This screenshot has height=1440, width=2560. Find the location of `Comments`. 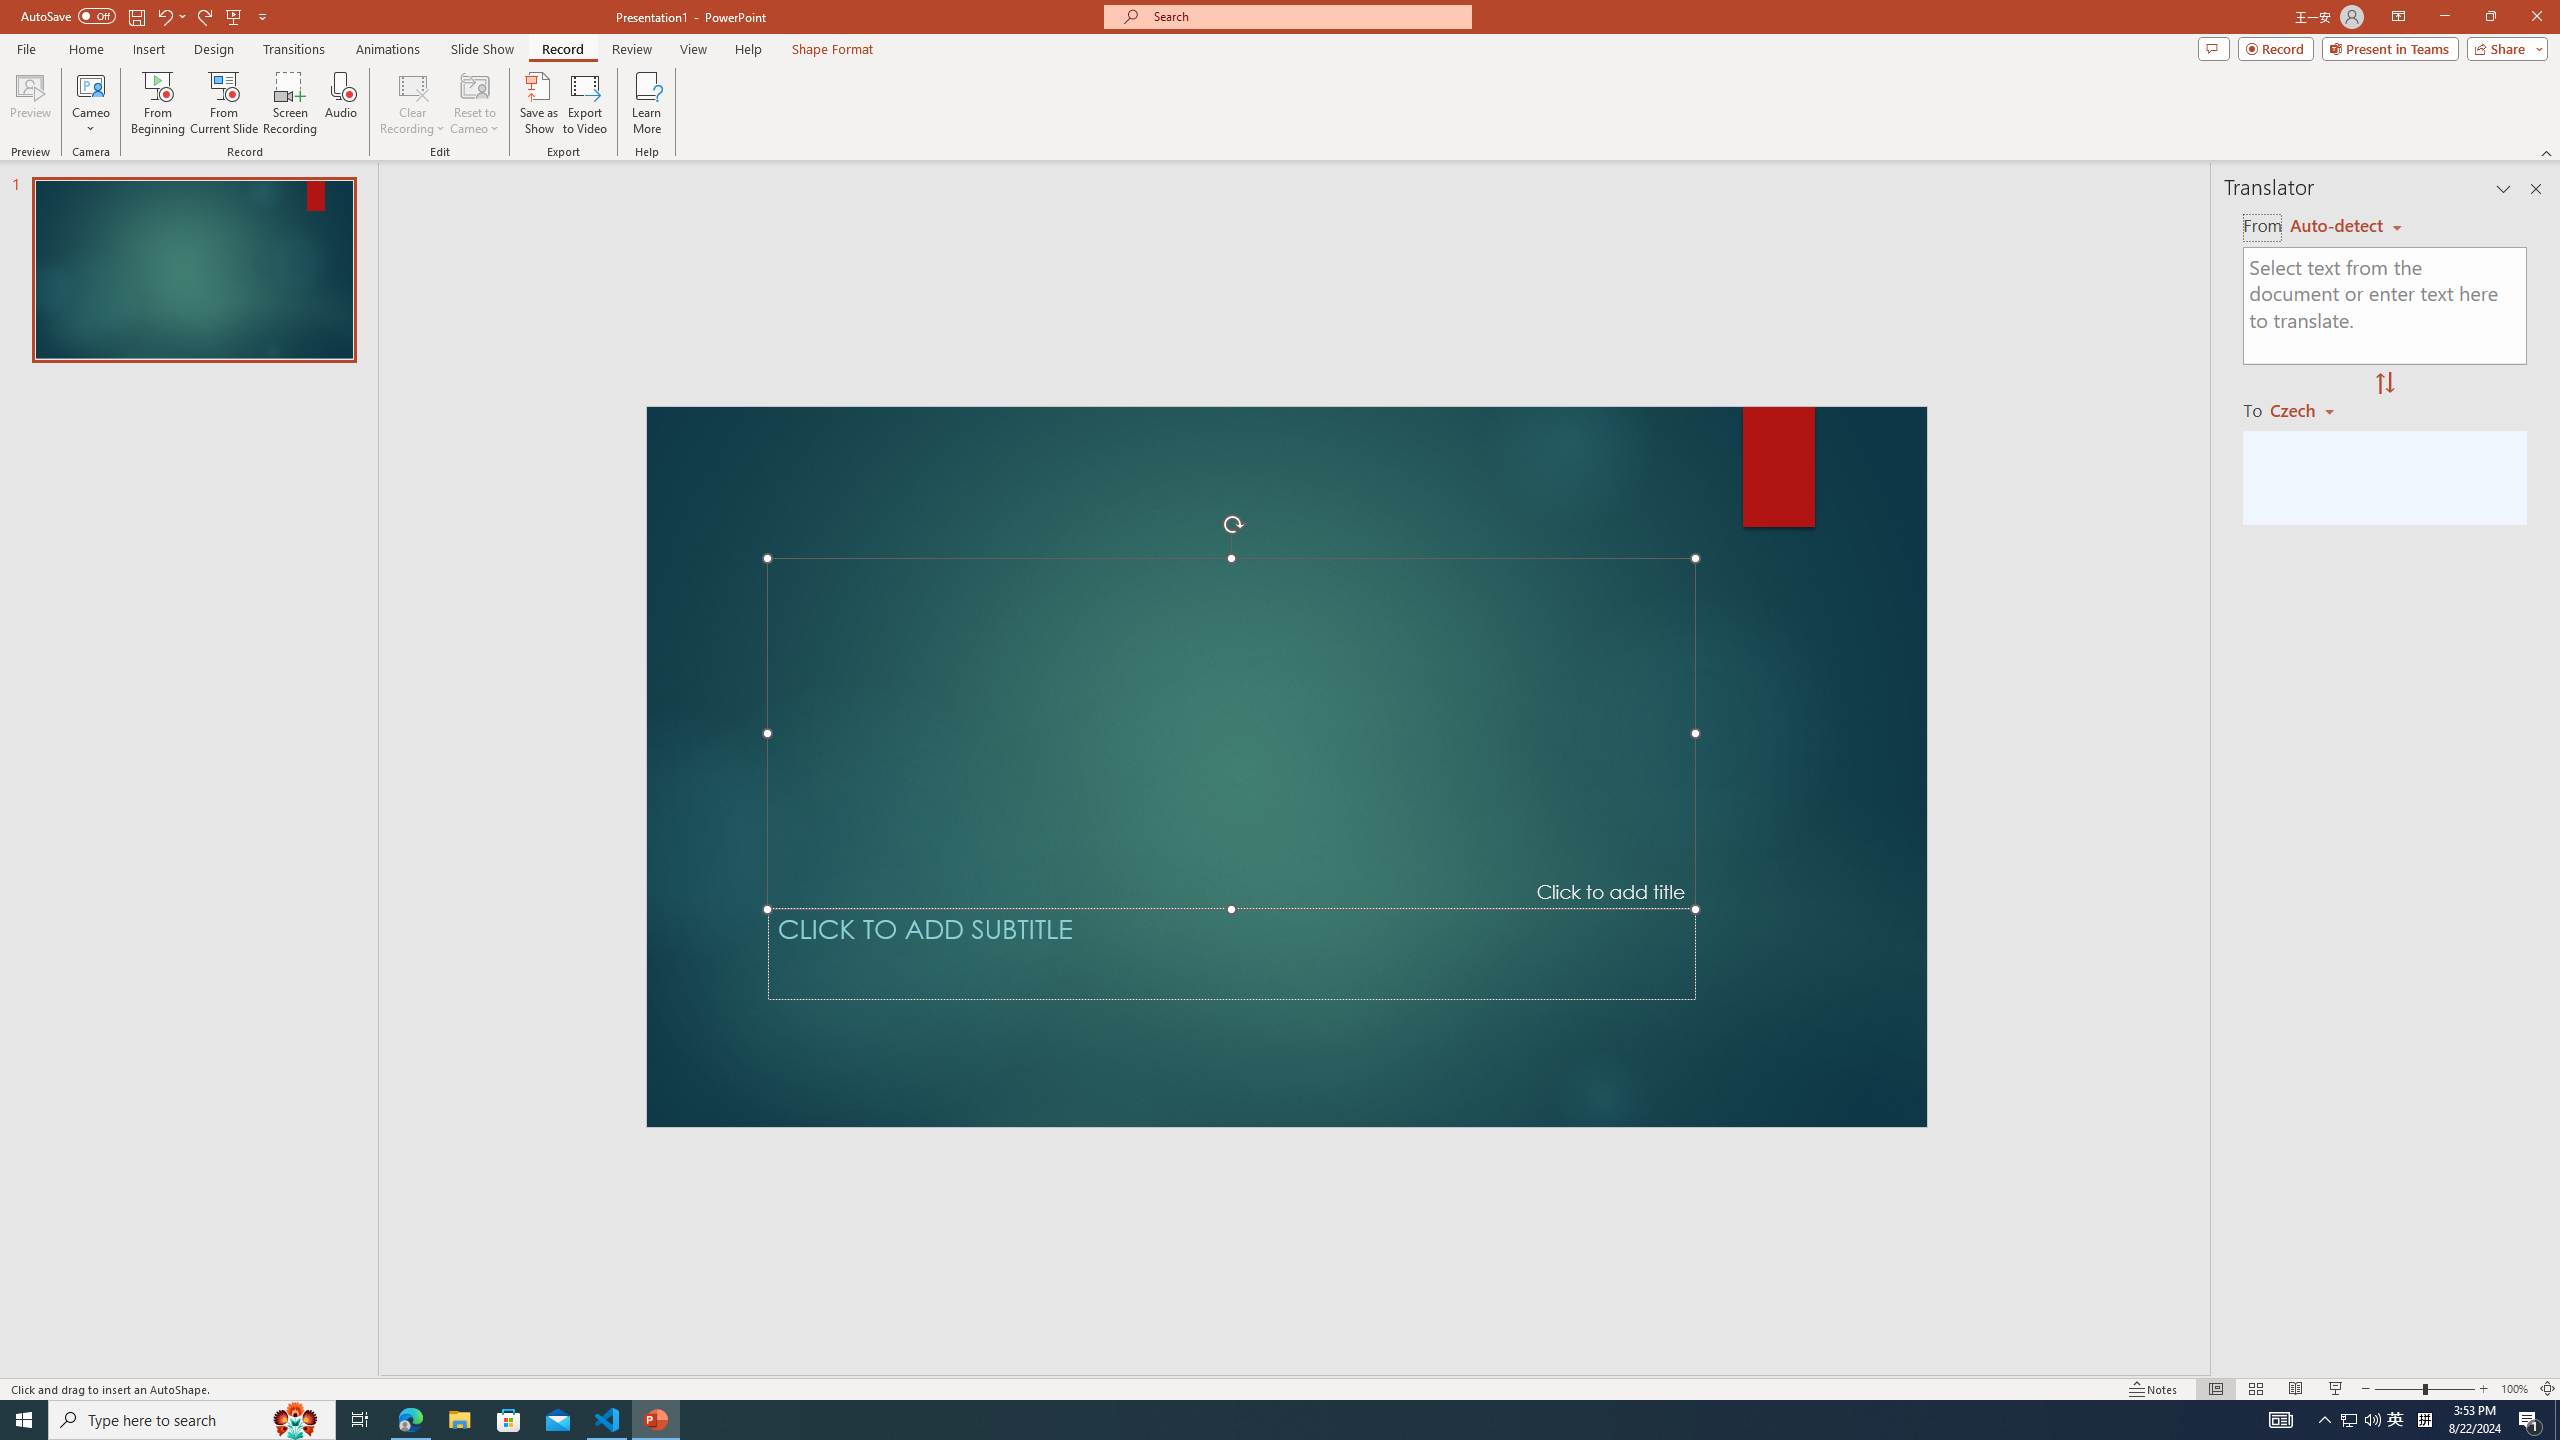

Comments is located at coordinates (2214, 48).